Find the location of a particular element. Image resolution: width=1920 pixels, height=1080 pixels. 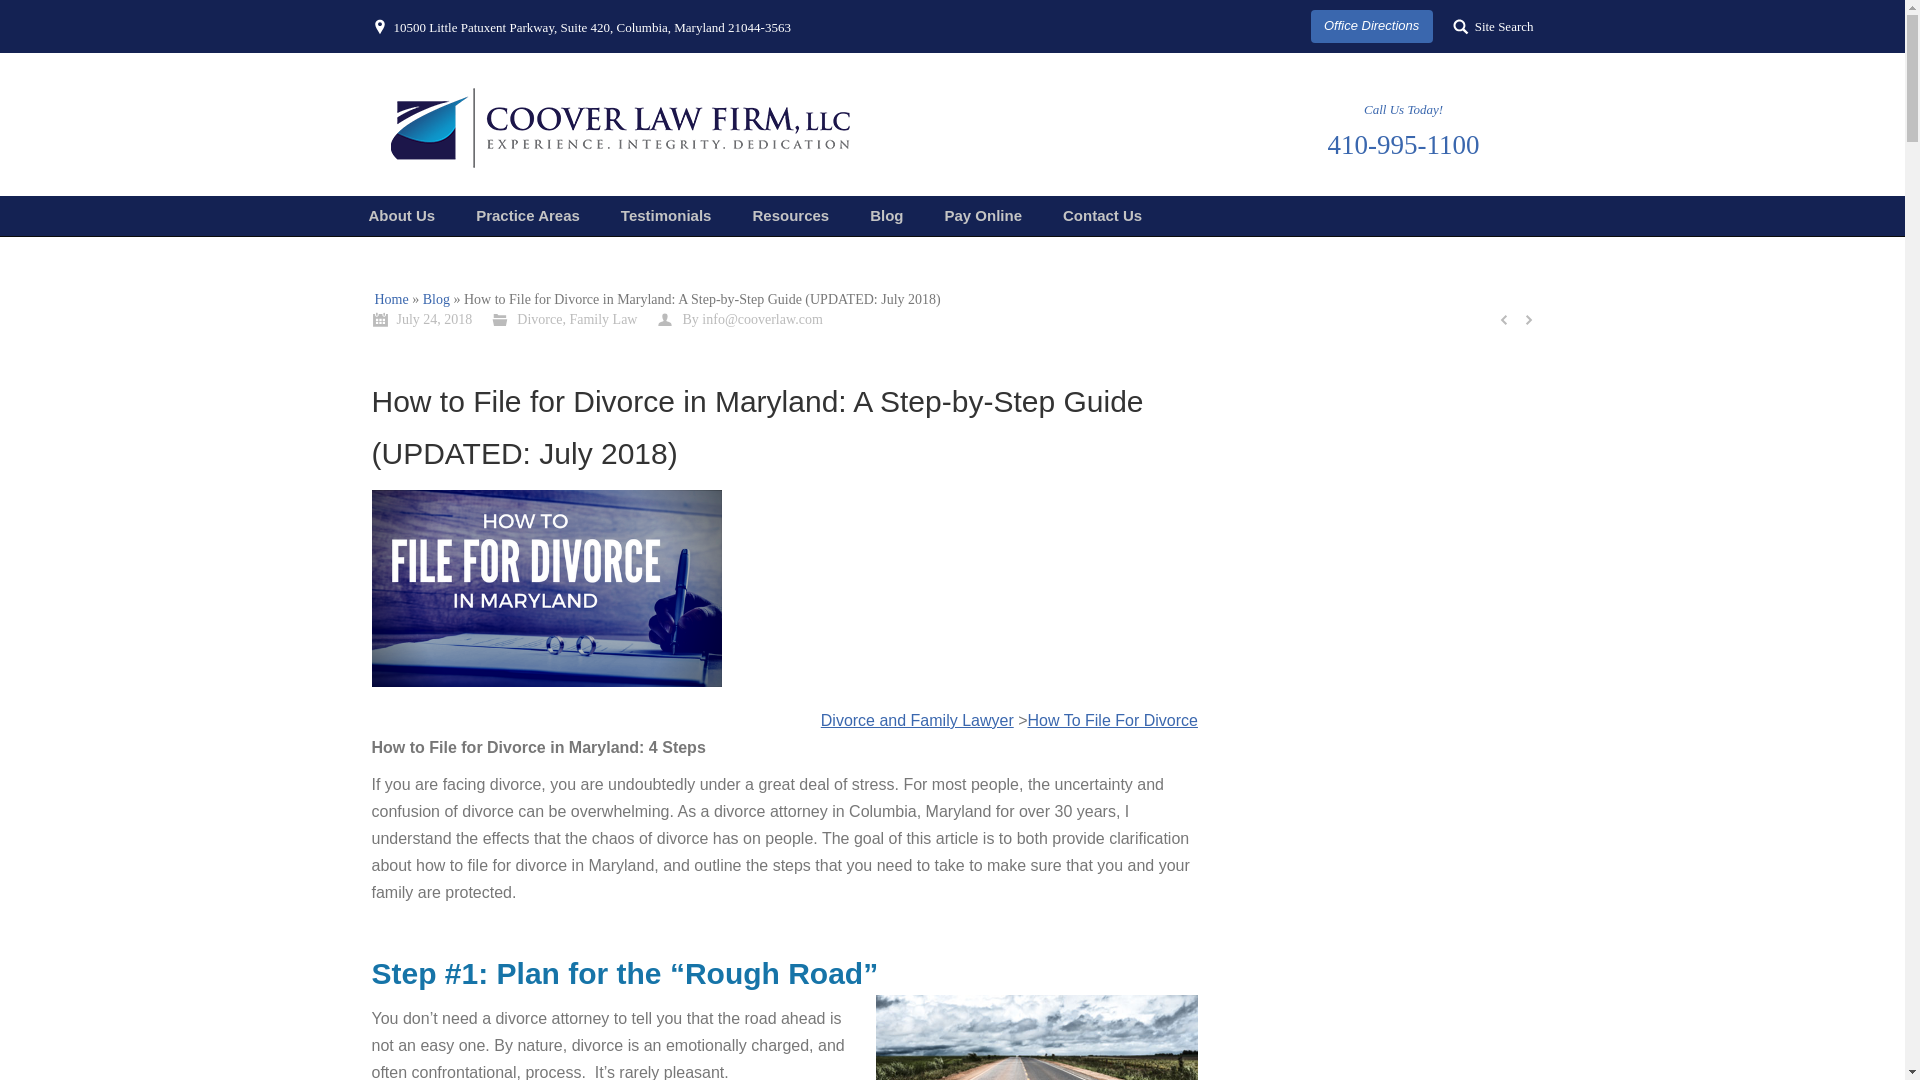

Contact Us is located at coordinates (1102, 216).